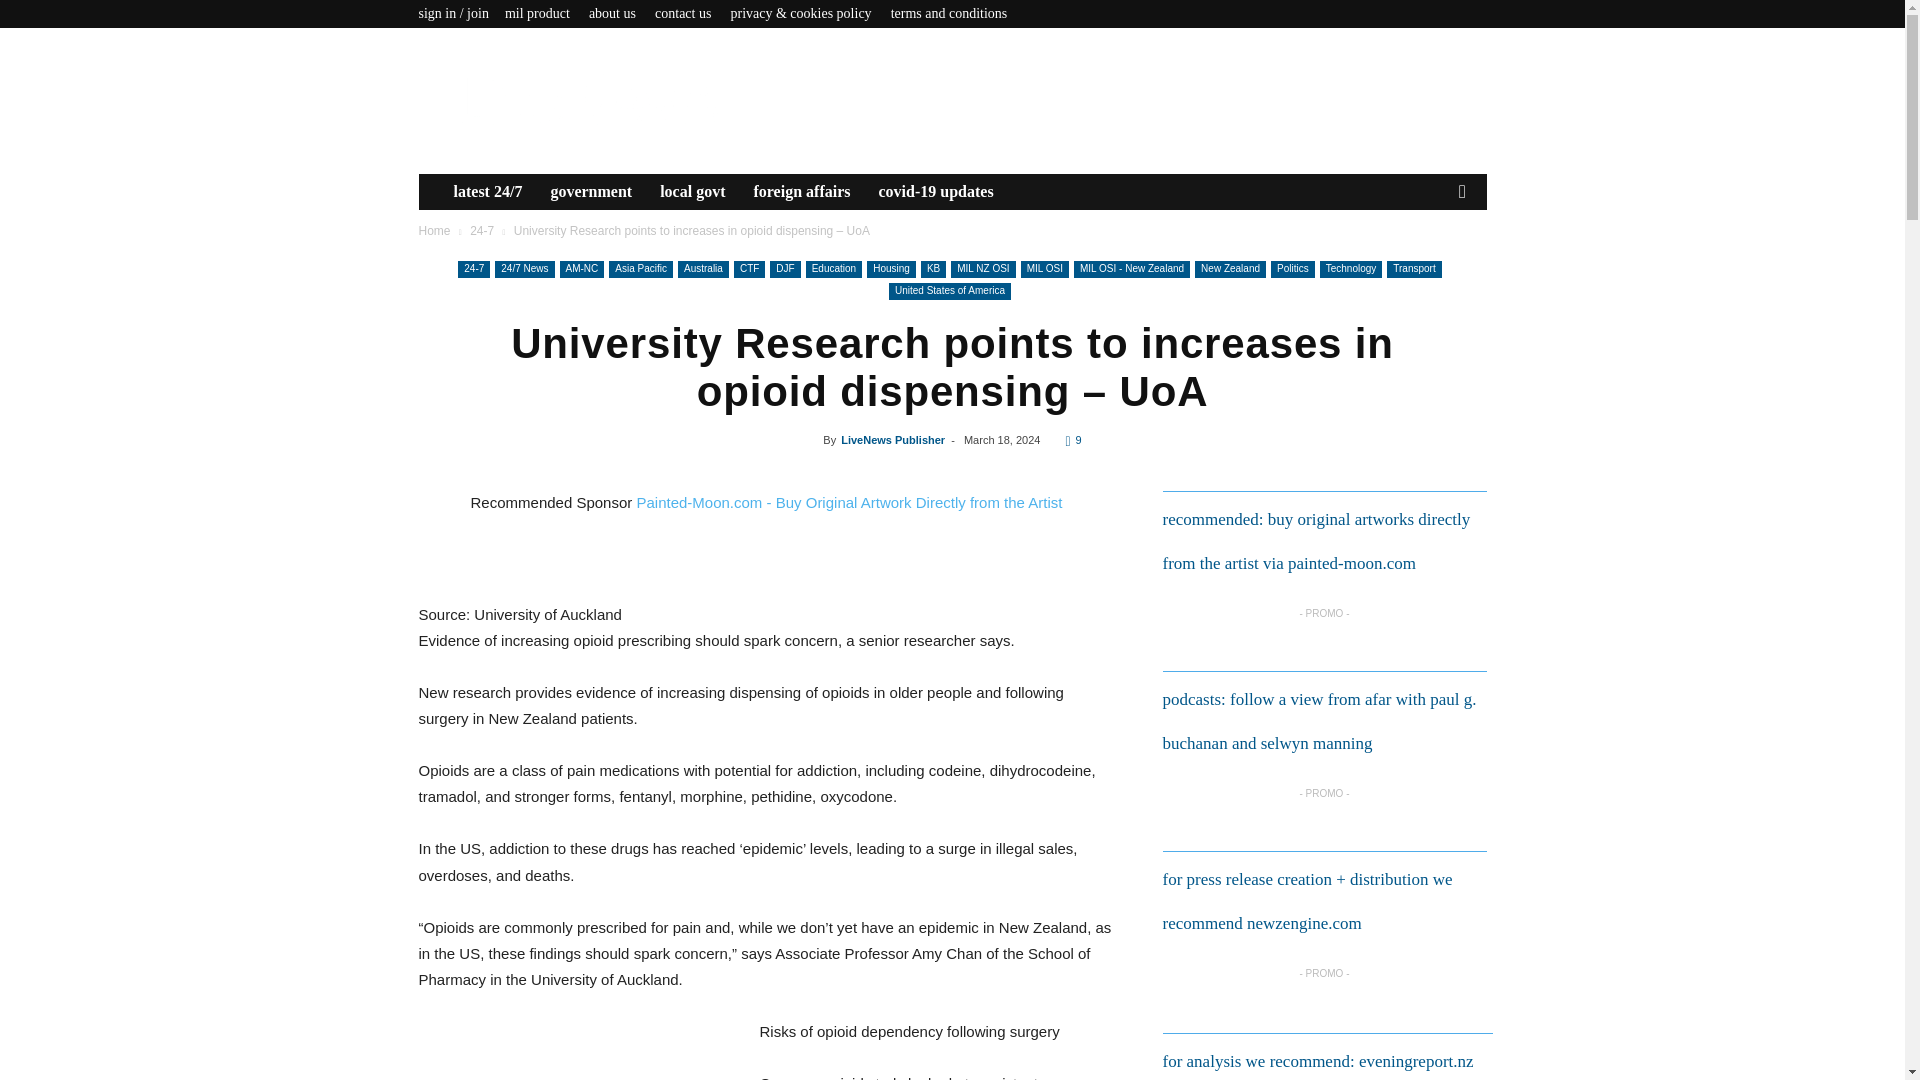  I want to click on about us, so click(612, 13).